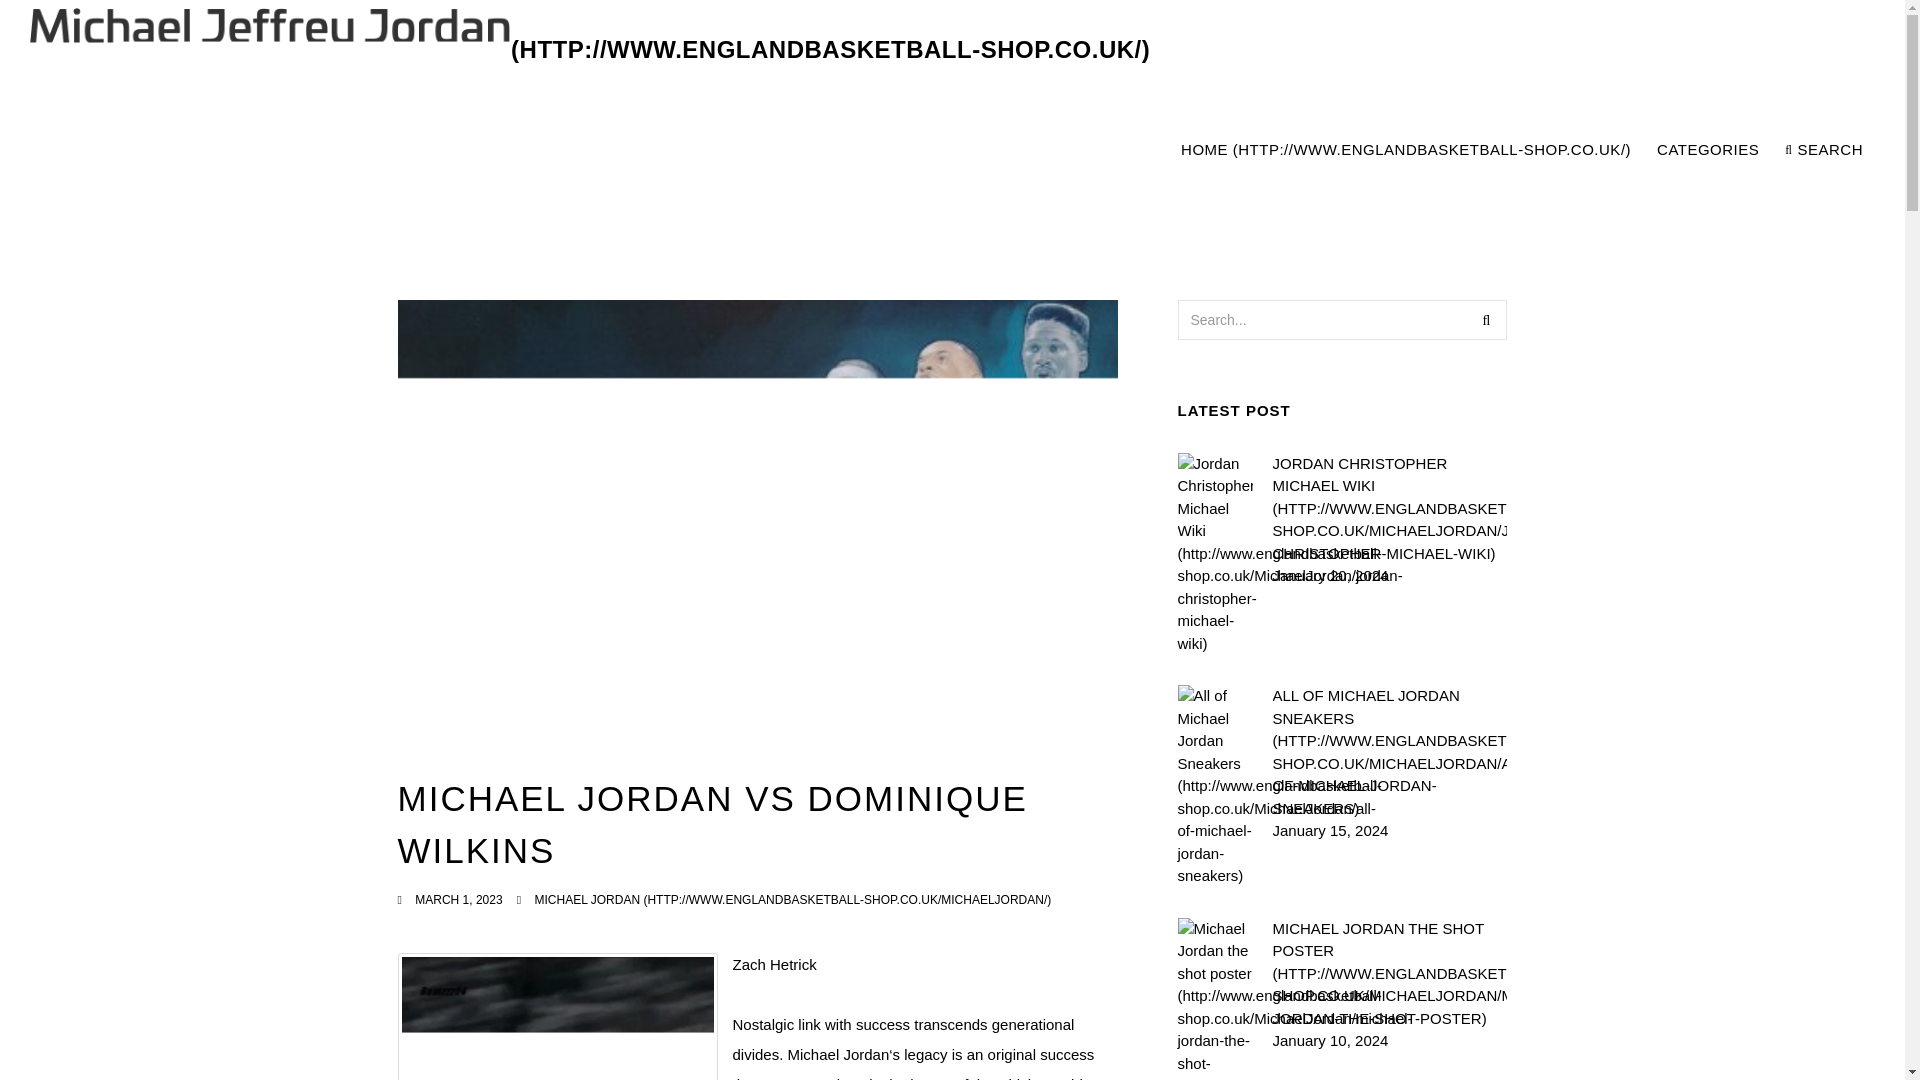  Describe the element at coordinates (792, 900) in the screenshot. I see `MICHAEL JORDAN` at that location.